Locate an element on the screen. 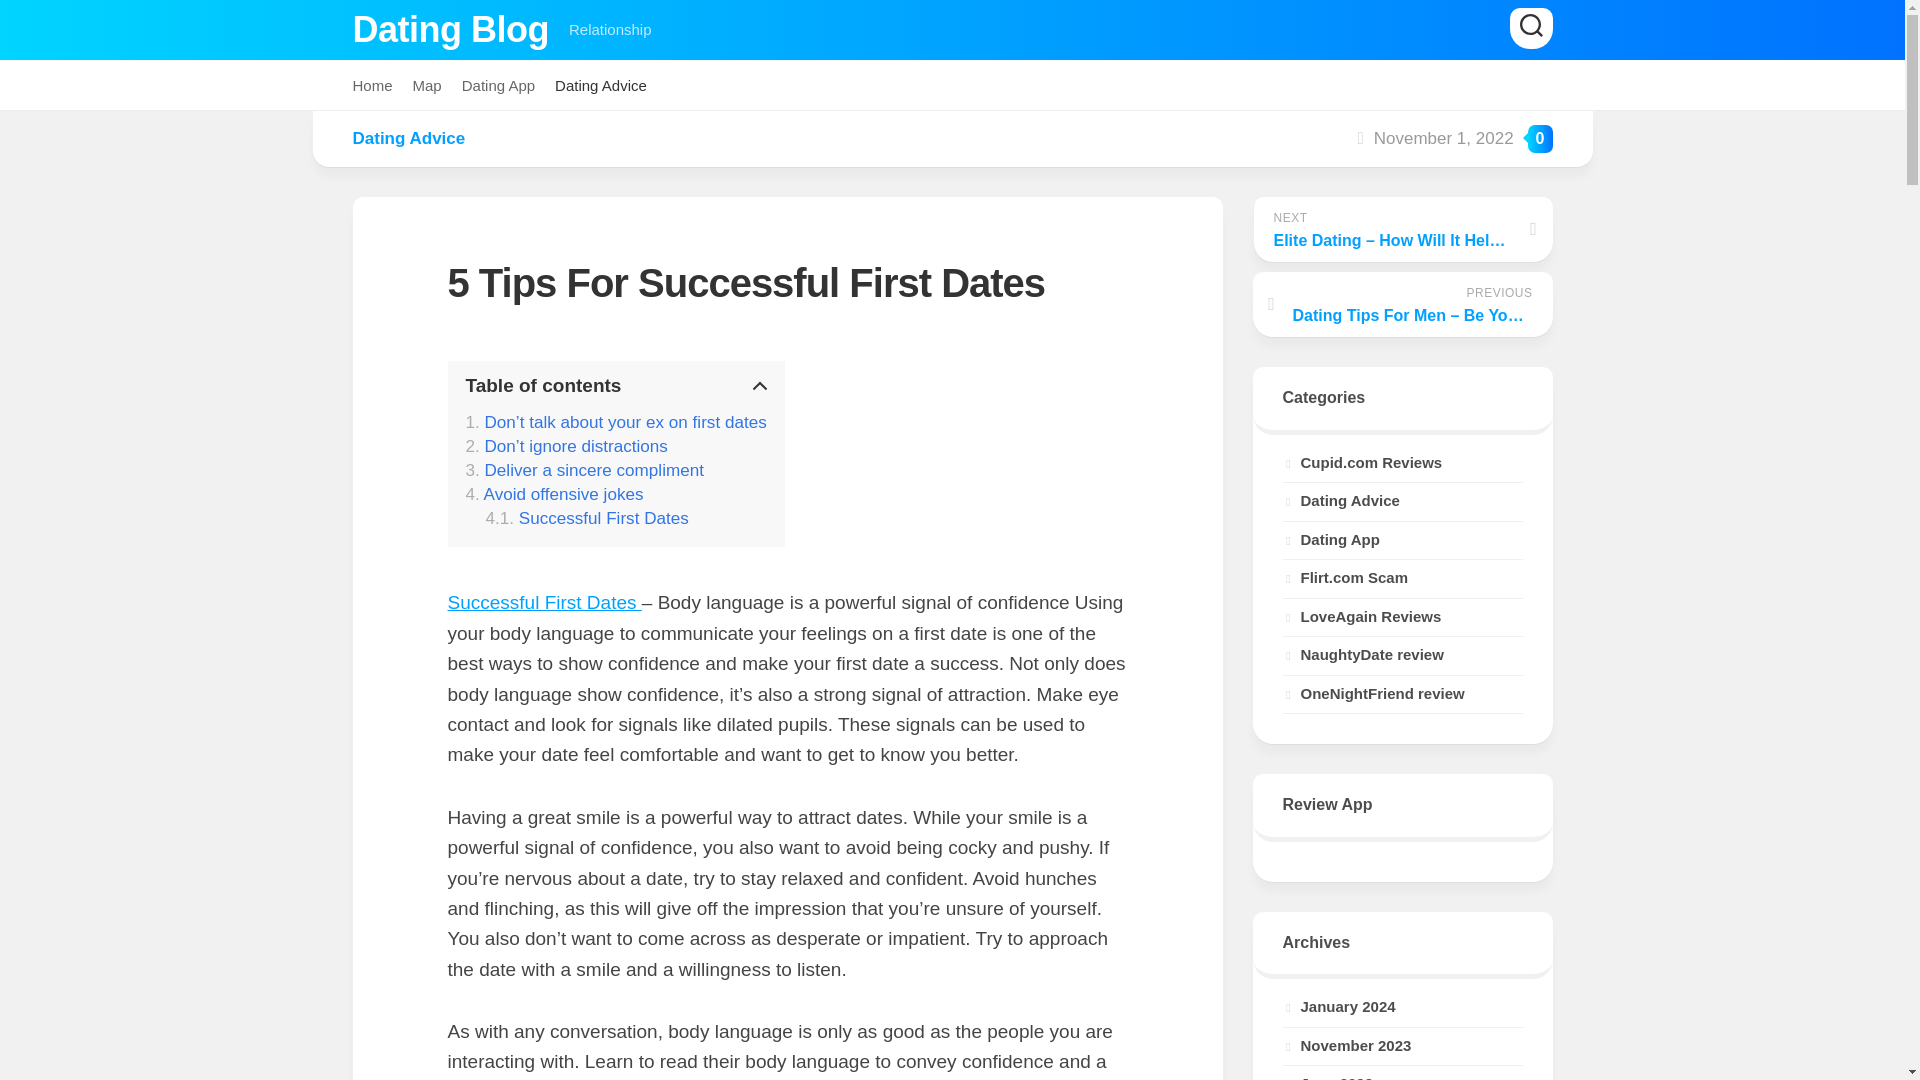  Flirt.com Scam is located at coordinates (1344, 578).